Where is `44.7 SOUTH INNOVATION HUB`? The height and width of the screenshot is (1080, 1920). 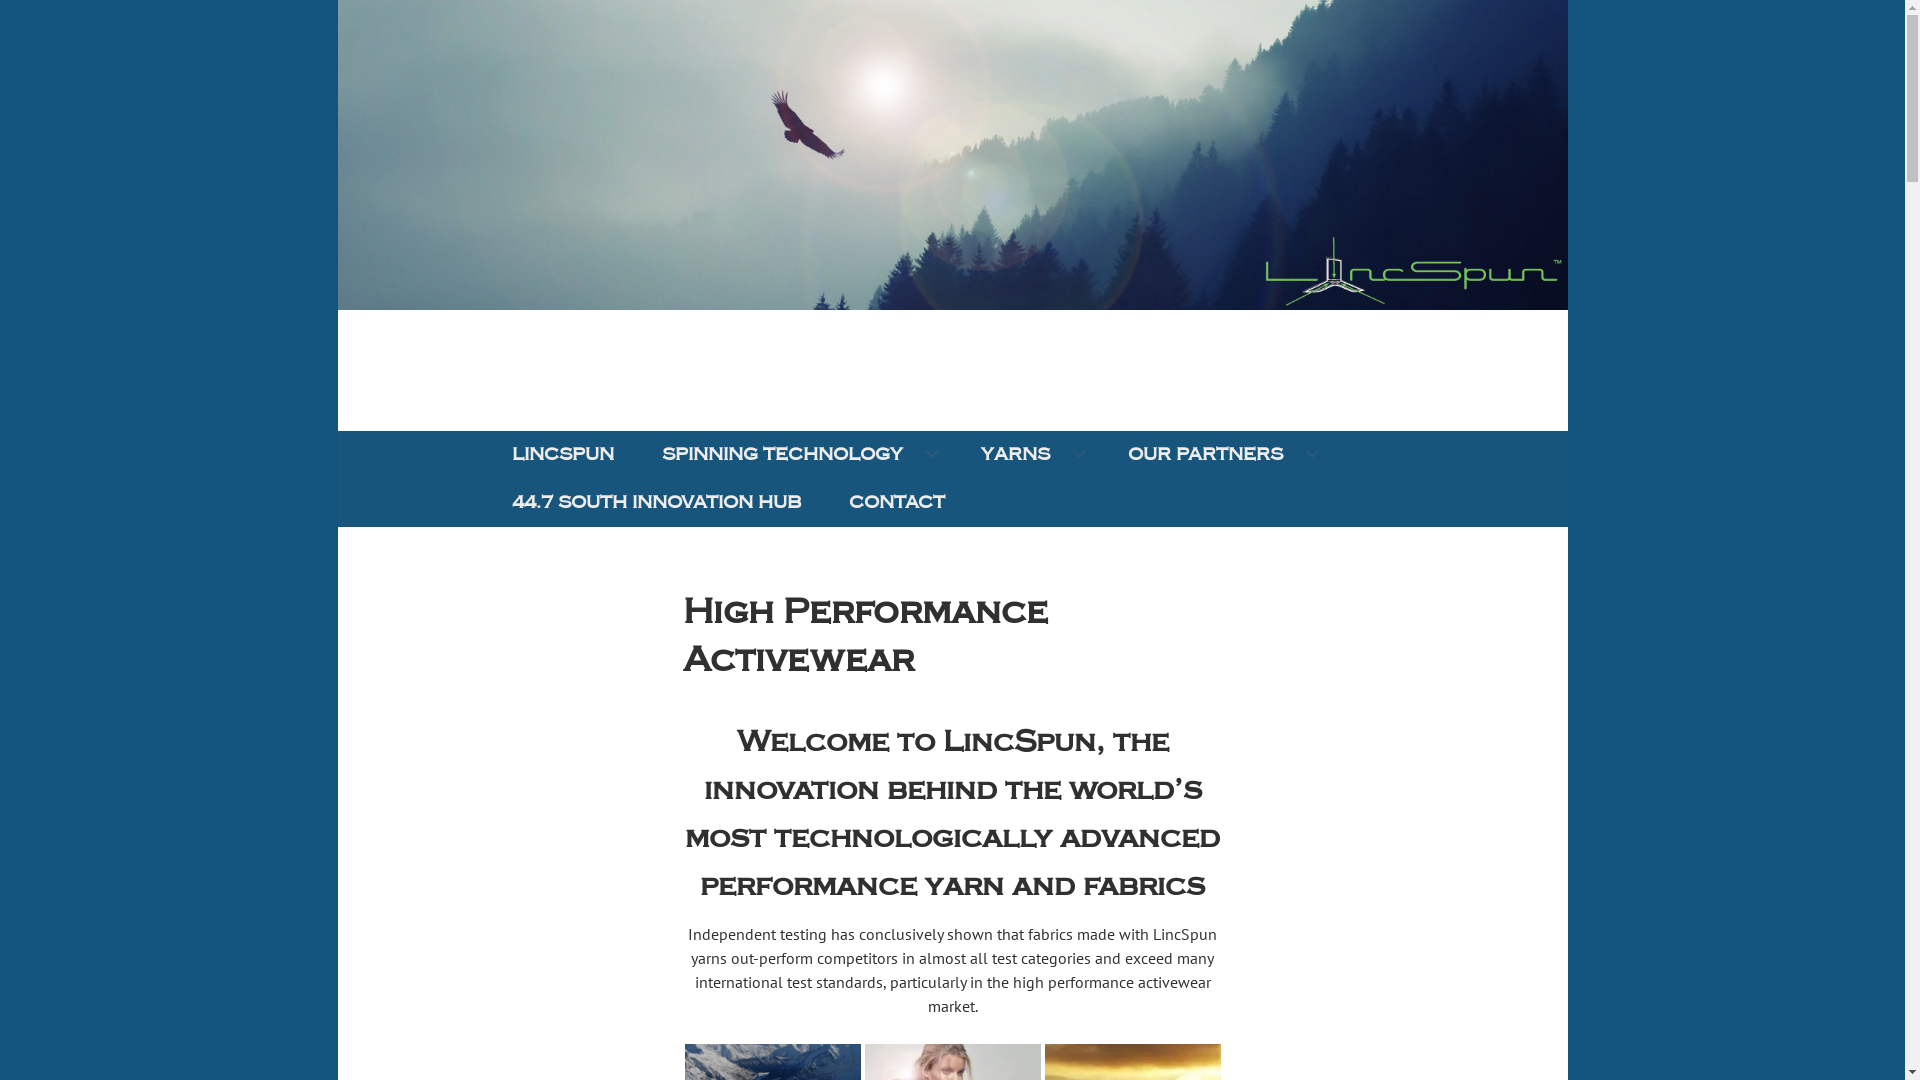 44.7 SOUTH INNOVATION HUB is located at coordinates (656, 503).